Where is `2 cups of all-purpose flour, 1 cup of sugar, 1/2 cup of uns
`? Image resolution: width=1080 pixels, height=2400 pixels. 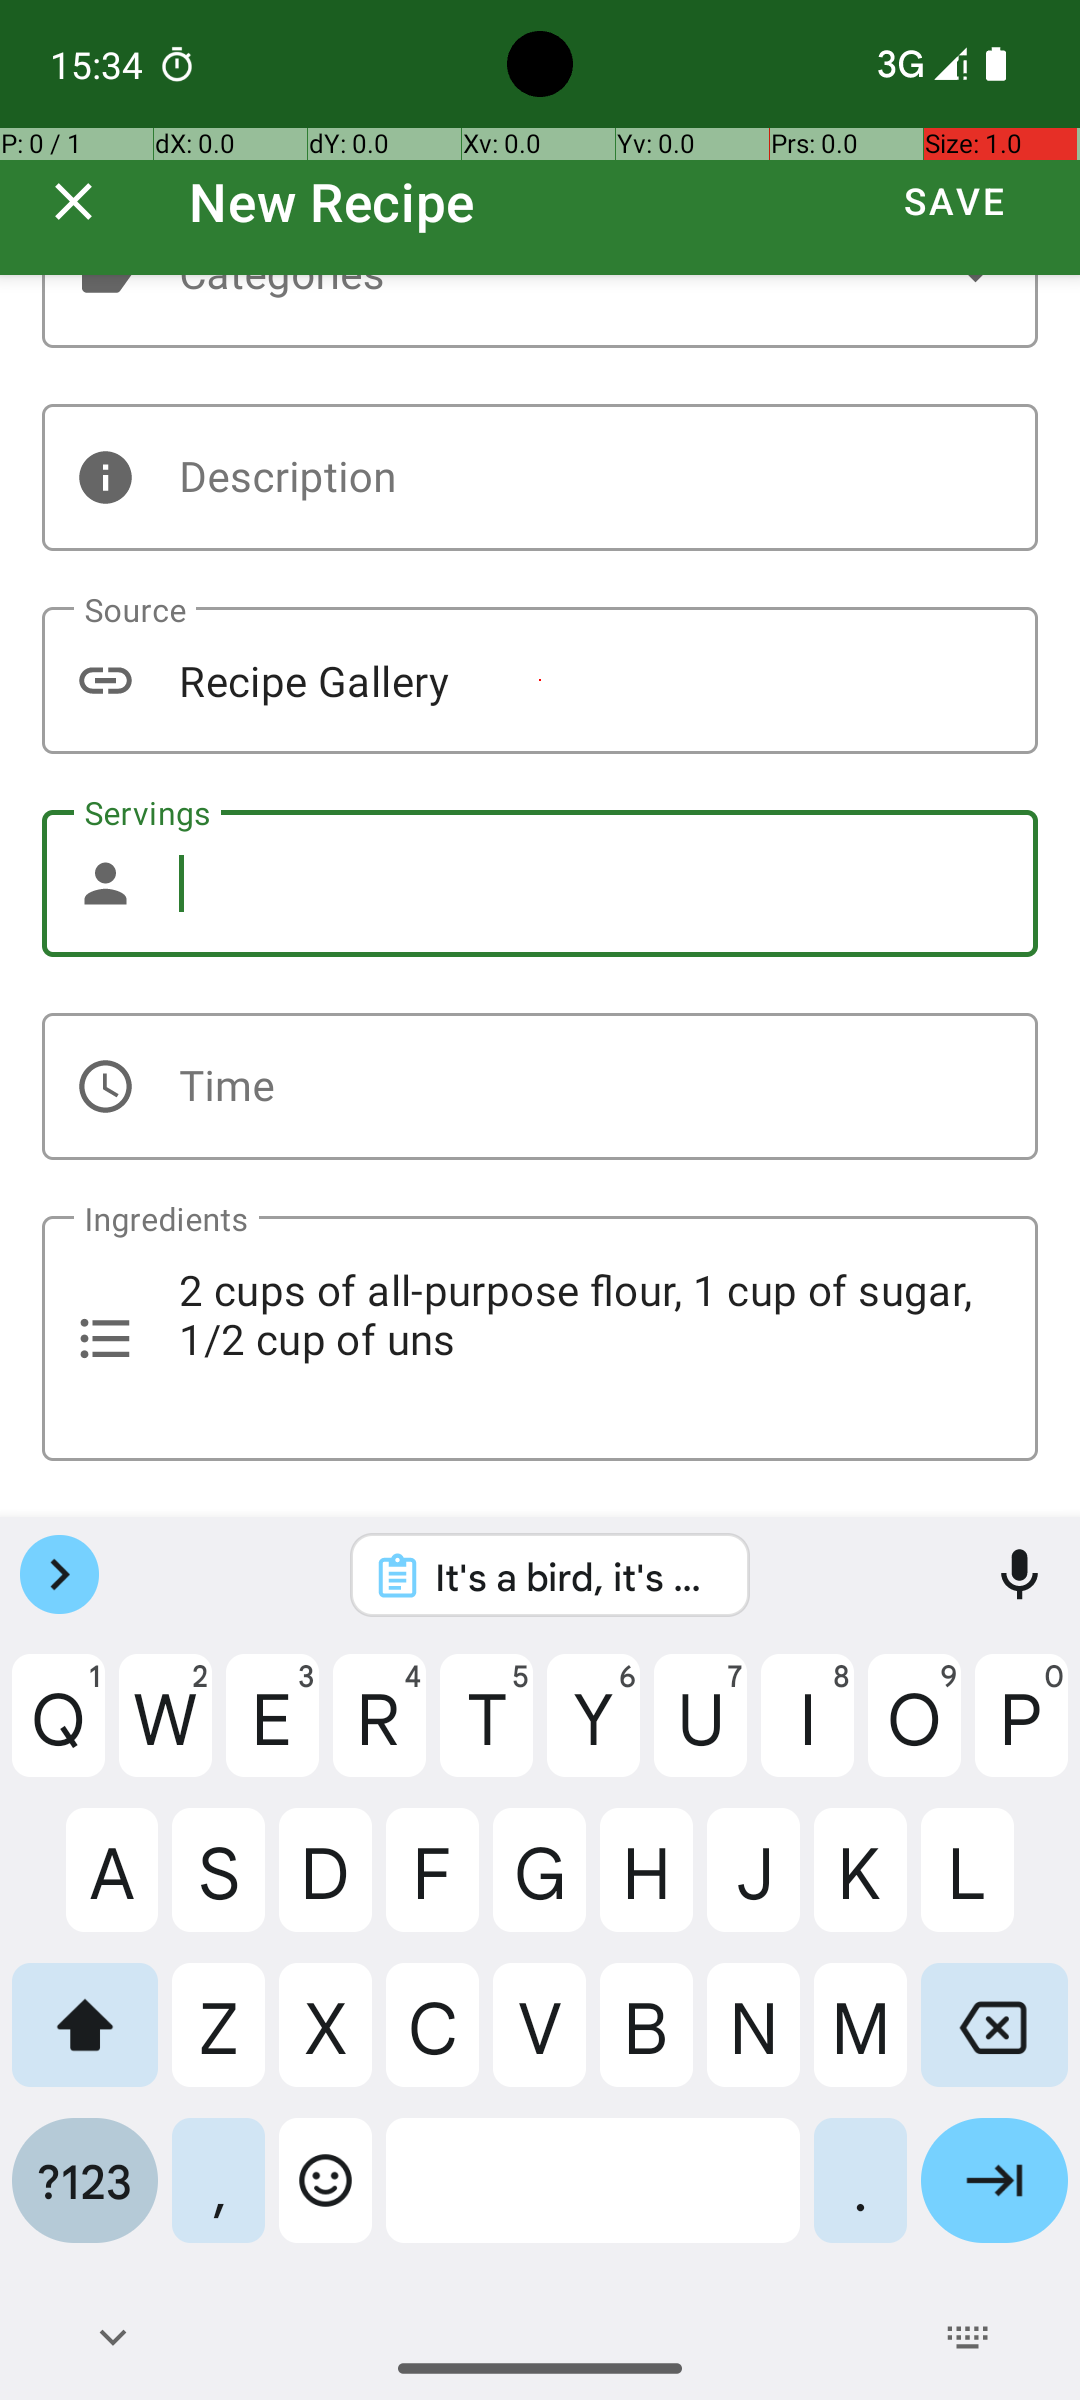
2 cups of all-purpose flour, 1 cup of sugar, 1/2 cup of uns
 is located at coordinates (540, 1338).